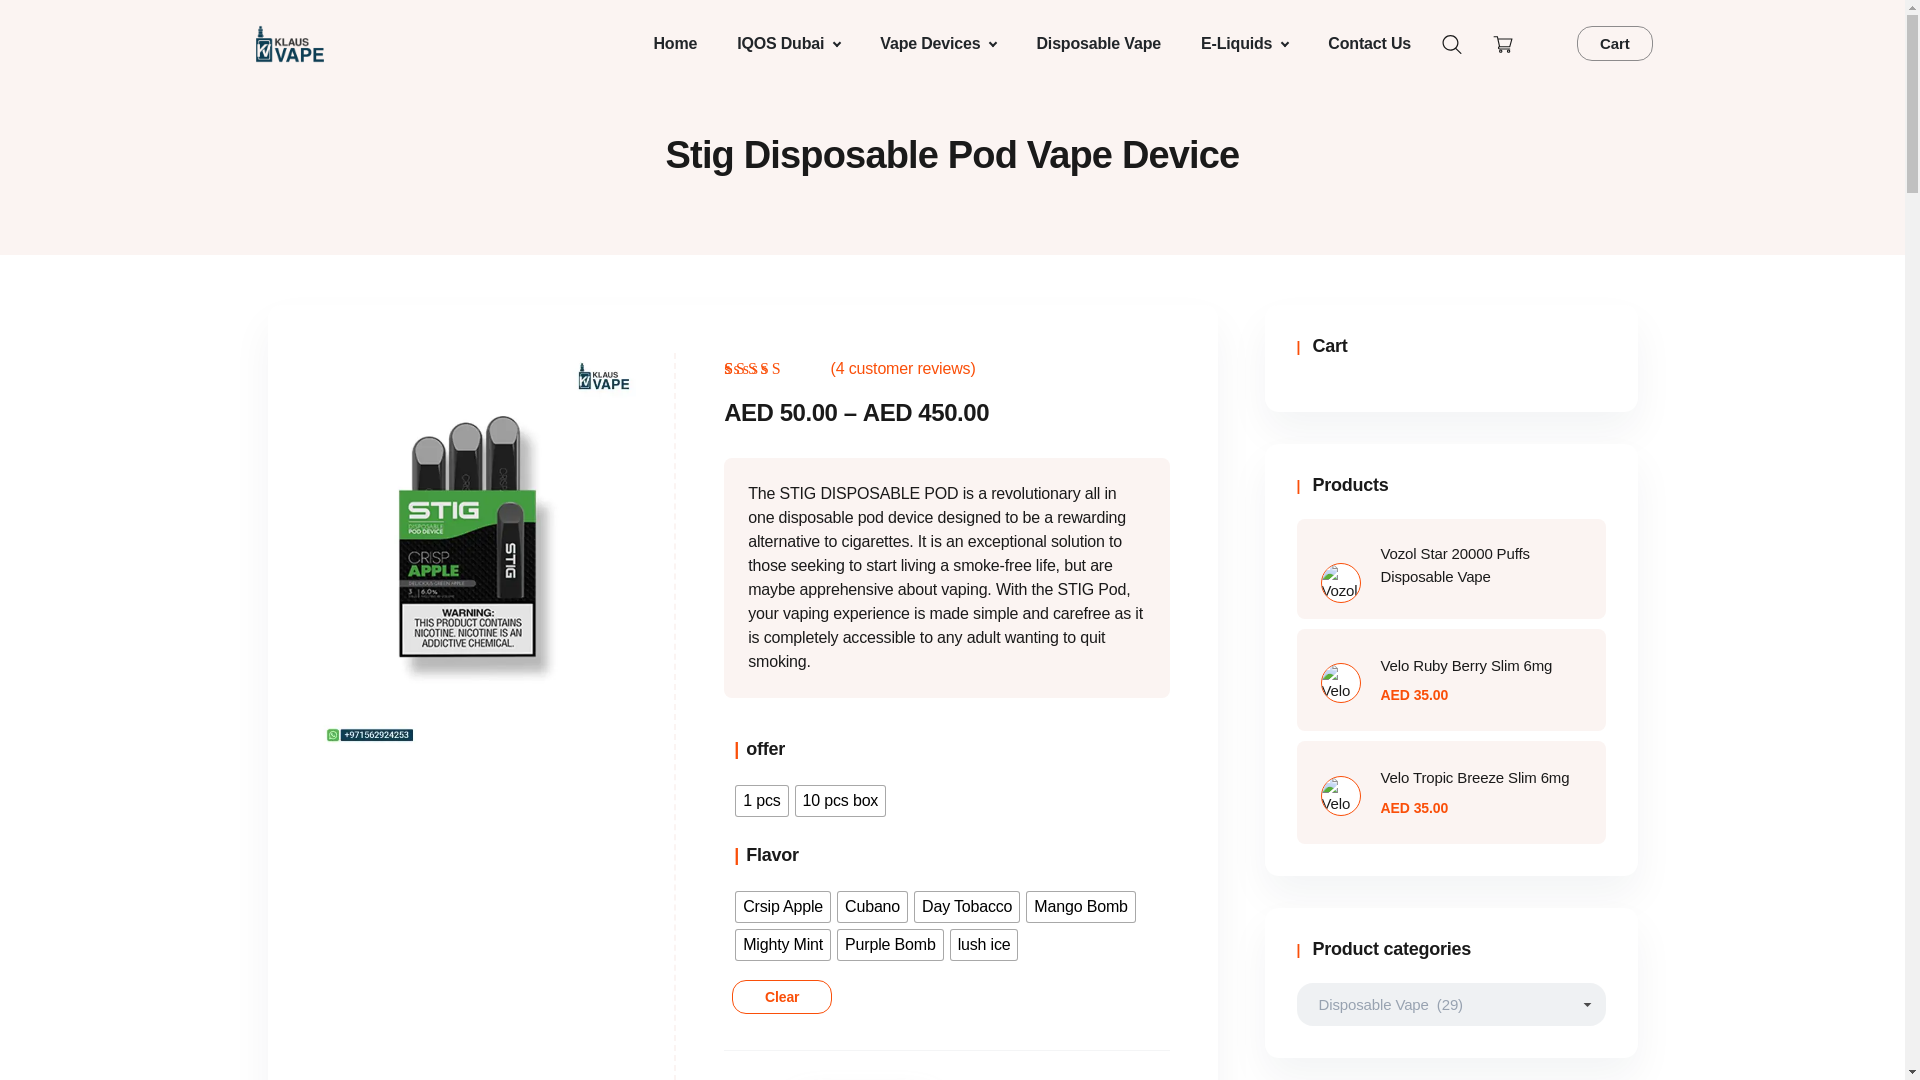 The image size is (1920, 1080). I want to click on Purple Bomb, so click(890, 944).